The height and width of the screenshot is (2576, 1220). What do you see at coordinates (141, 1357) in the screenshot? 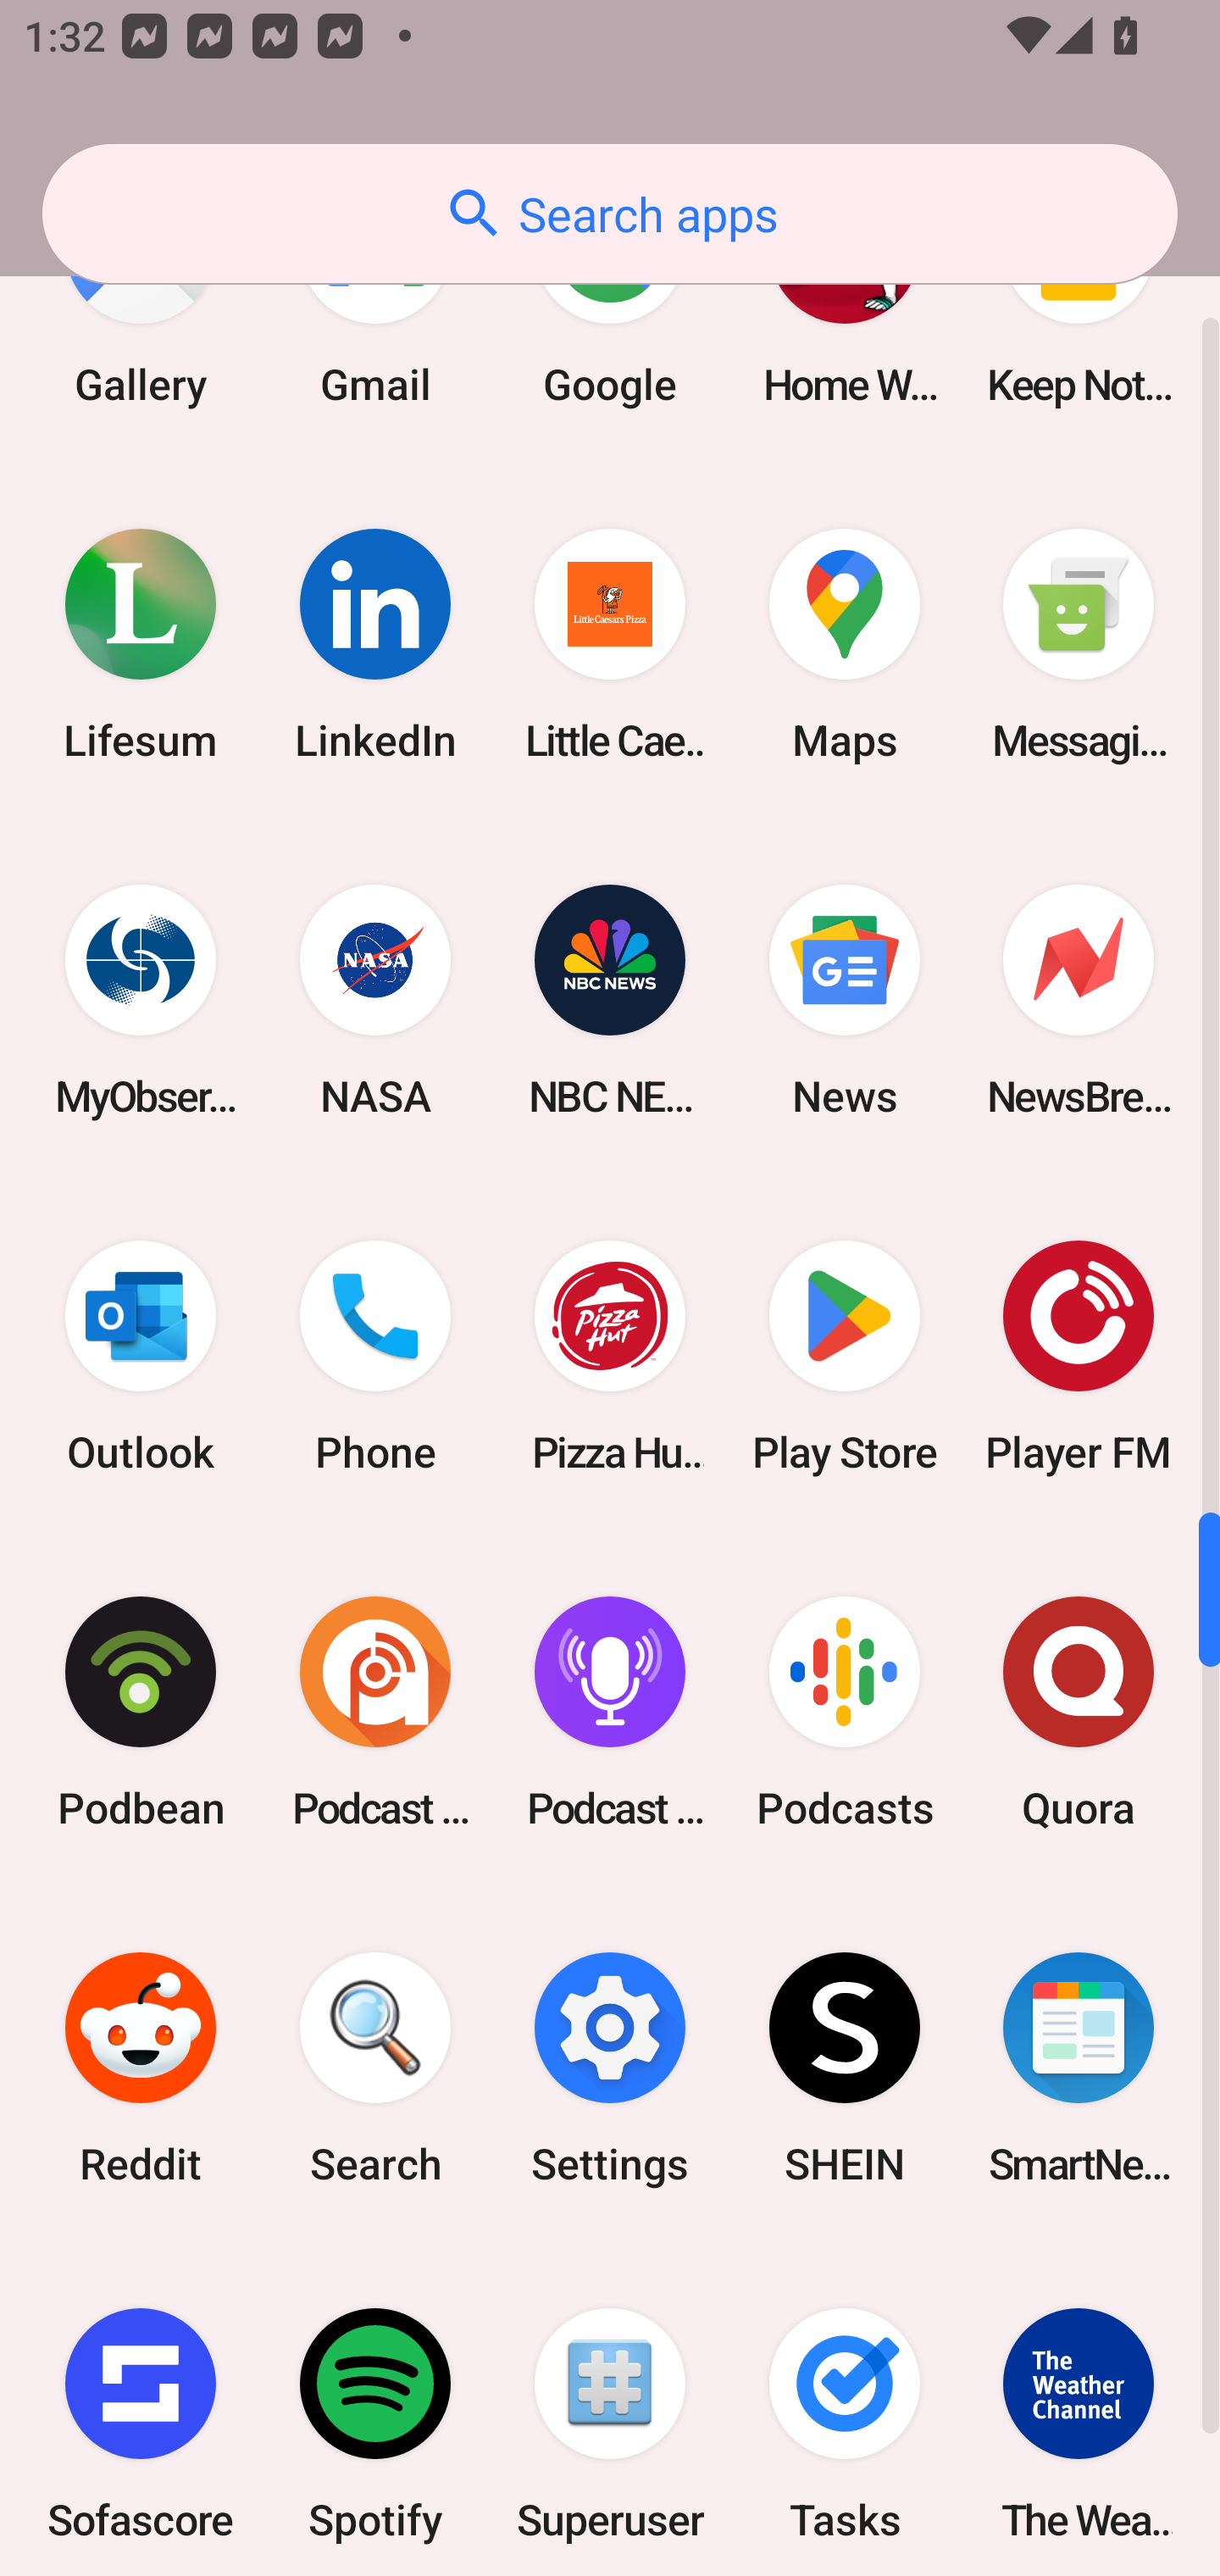
I see `Outlook` at bounding box center [141, 1357].